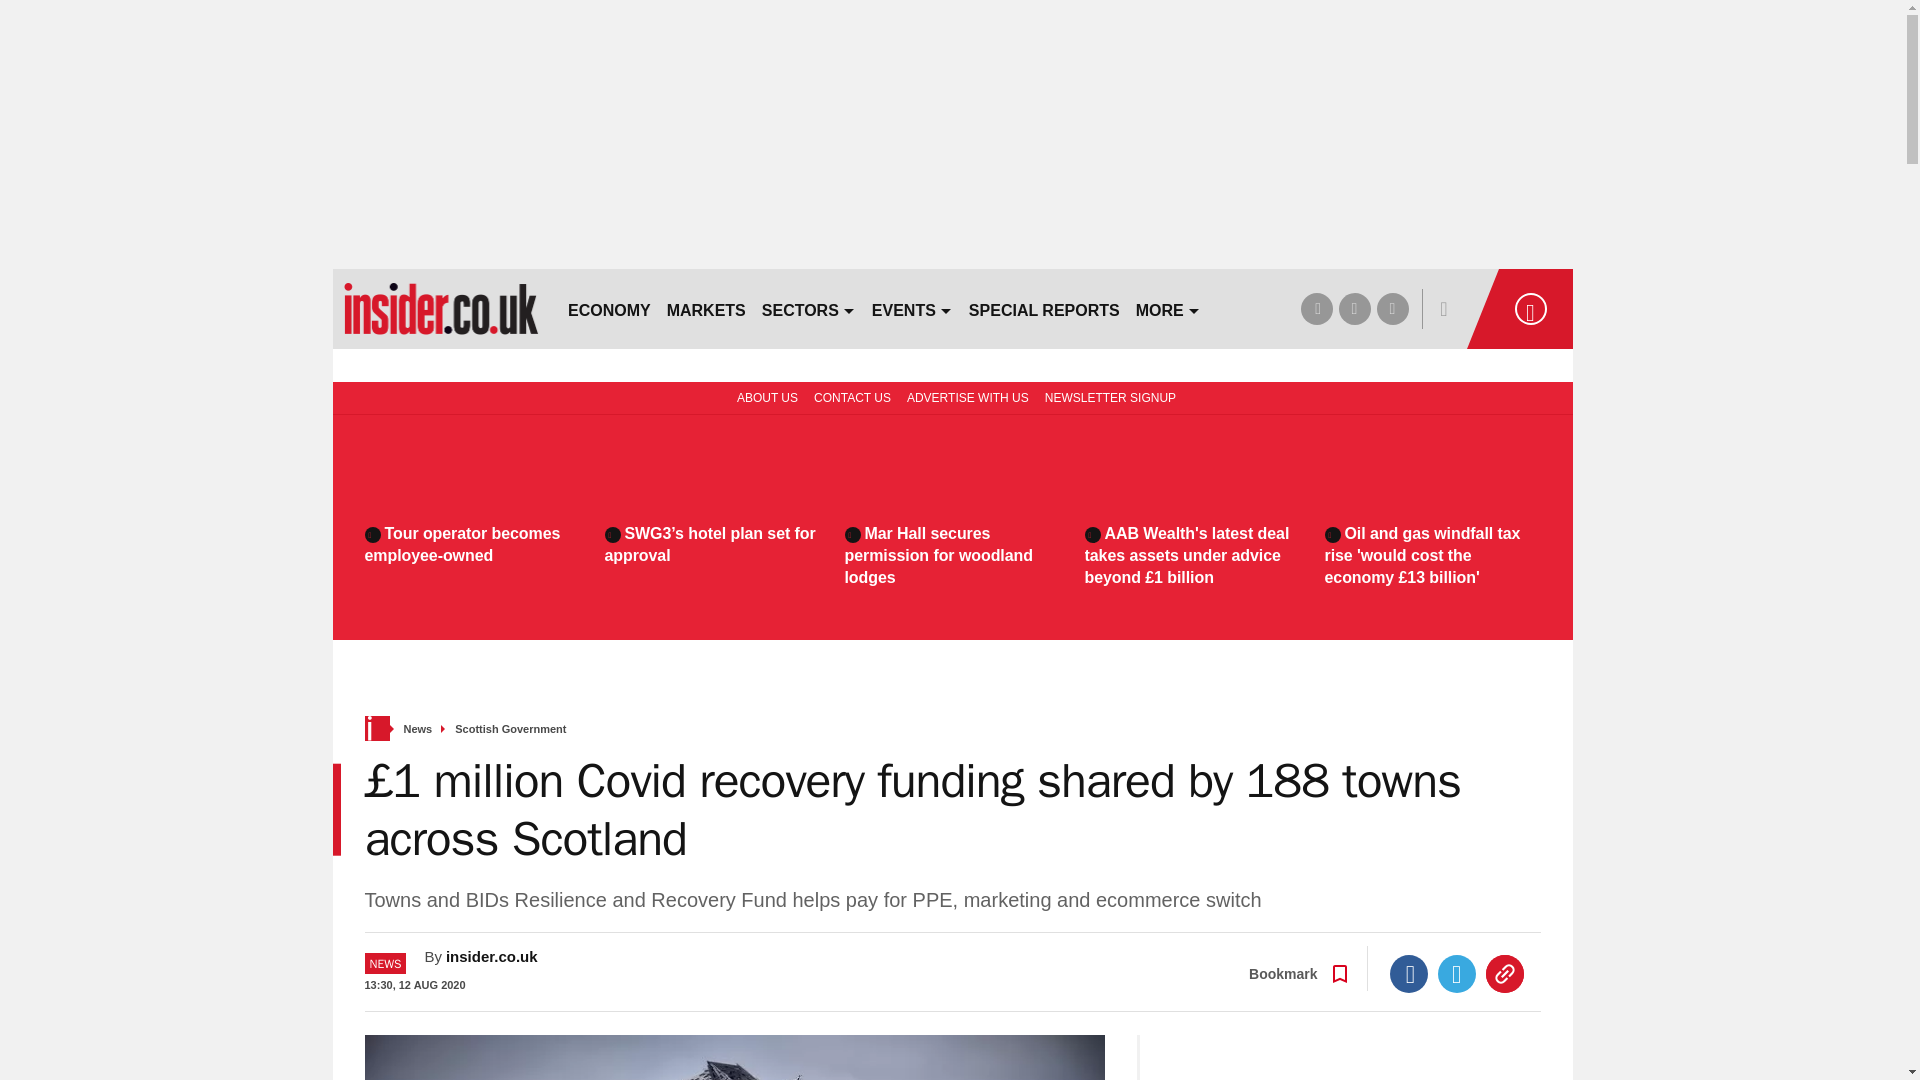 The height and width of the screenshot is (1080, 1920). I want to click on EVENTS, so click(912, 308).